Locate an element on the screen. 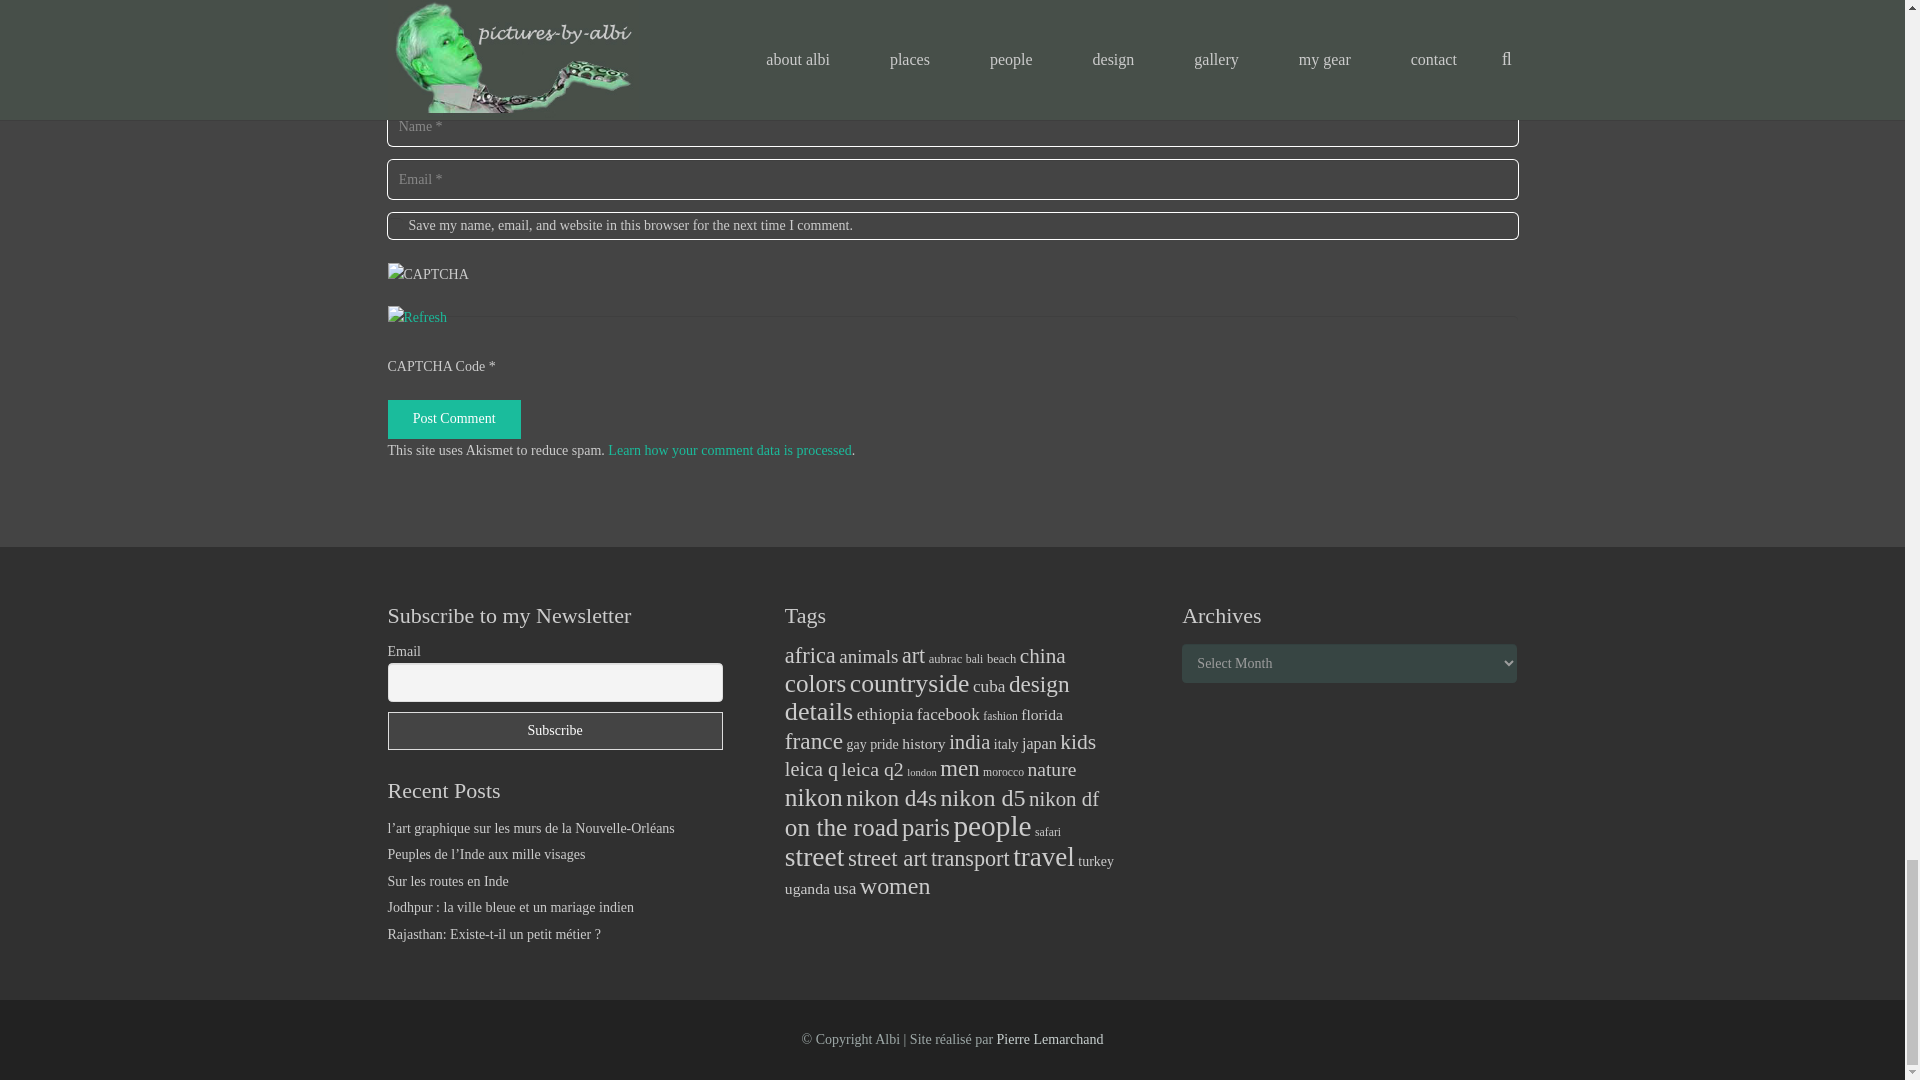 The height and width of the screenshot is (1080, 1920). Subscribe is located at coordinates (555, 730).